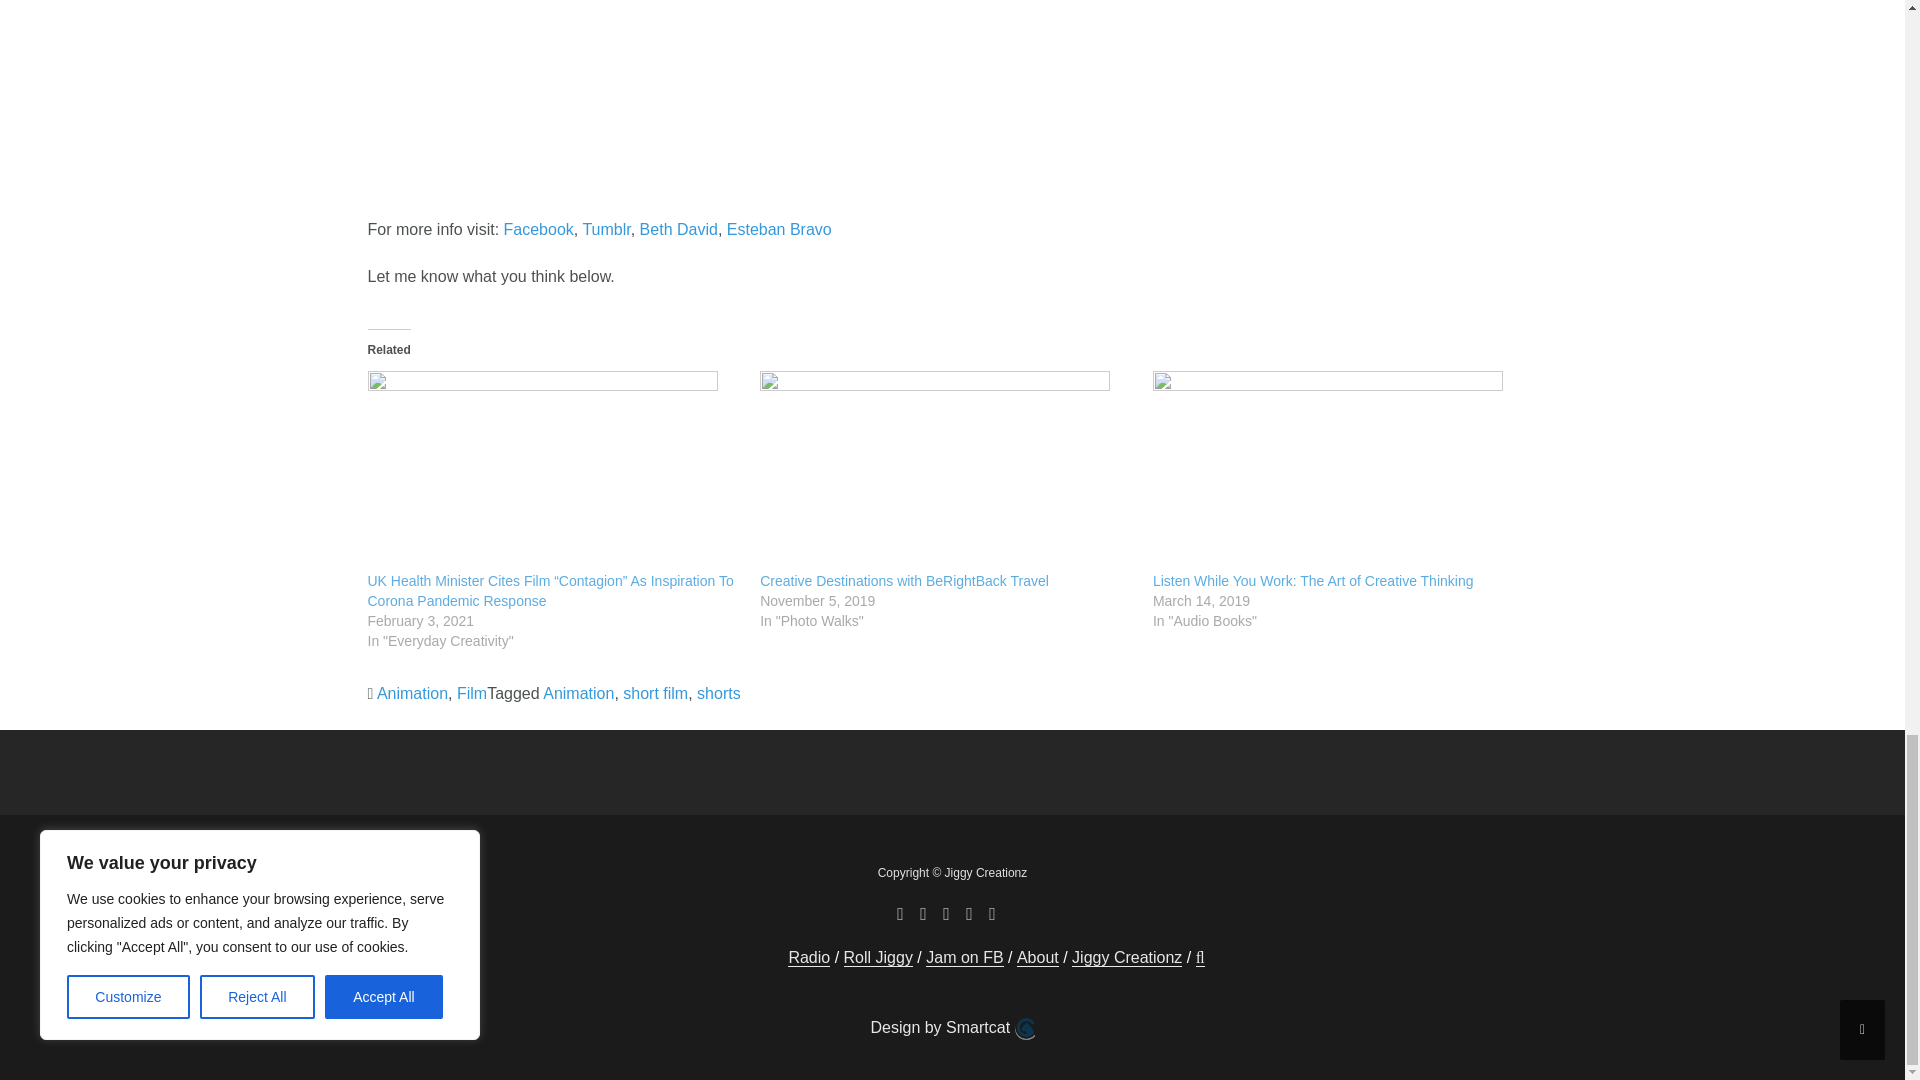  What do you see at coordinates (605, 229) in the screenshot?
I see `Tumblr` at bounding box center [605, 229].